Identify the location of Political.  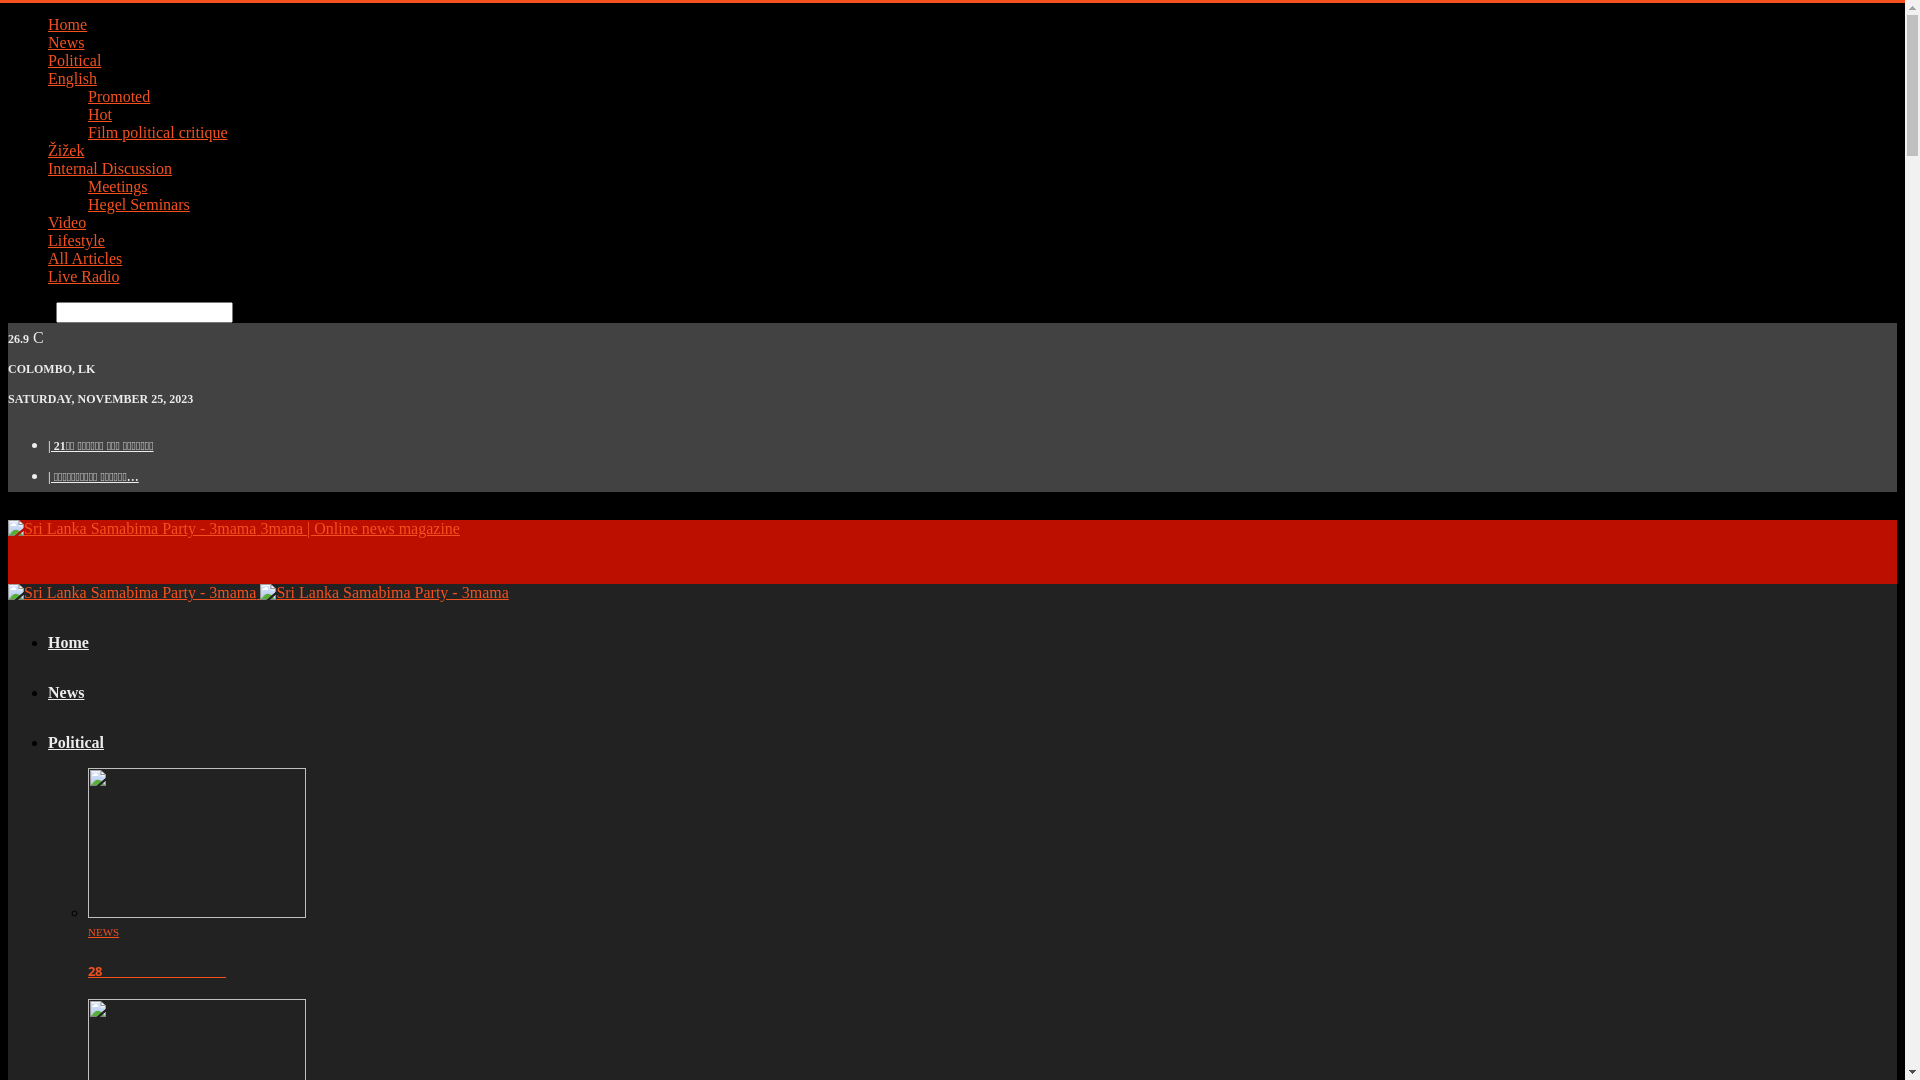
(76, 742).